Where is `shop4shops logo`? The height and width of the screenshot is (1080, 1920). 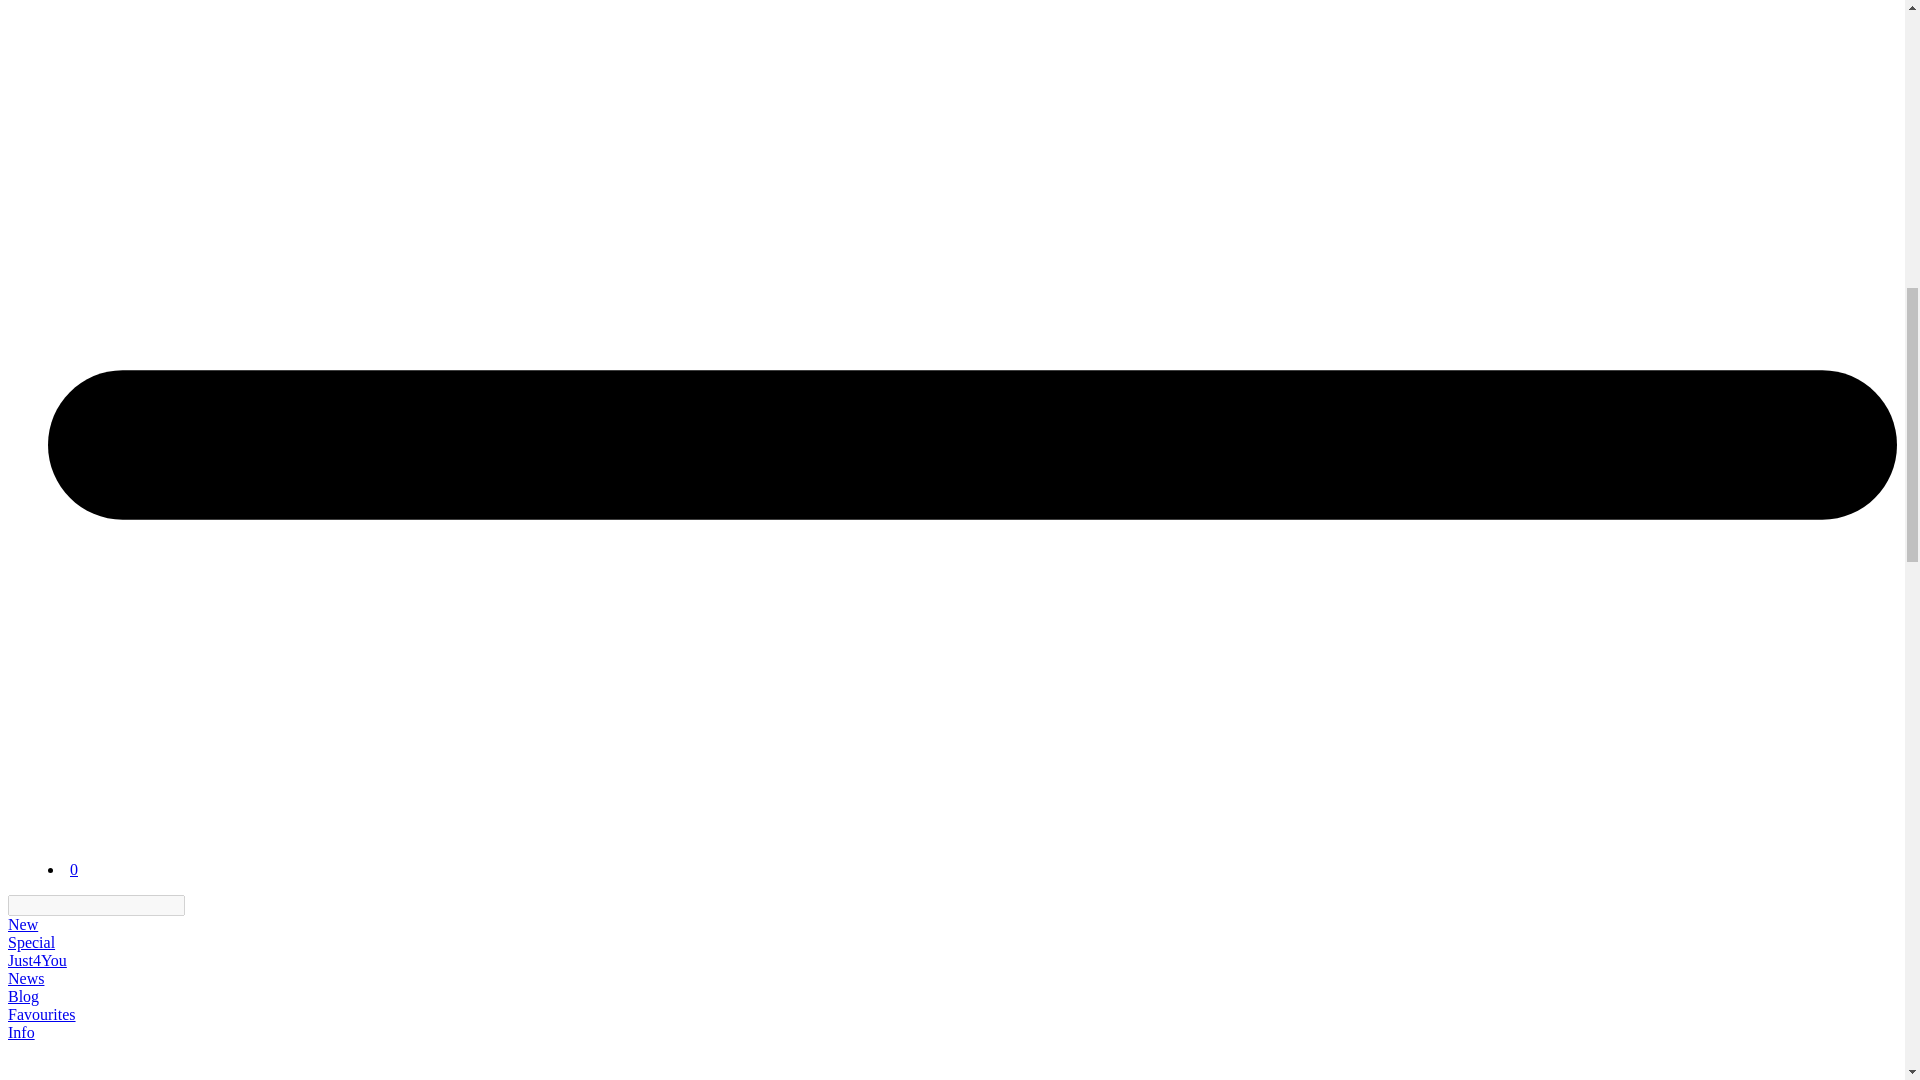
shop4shops logo is located at coordinates (154, 851).